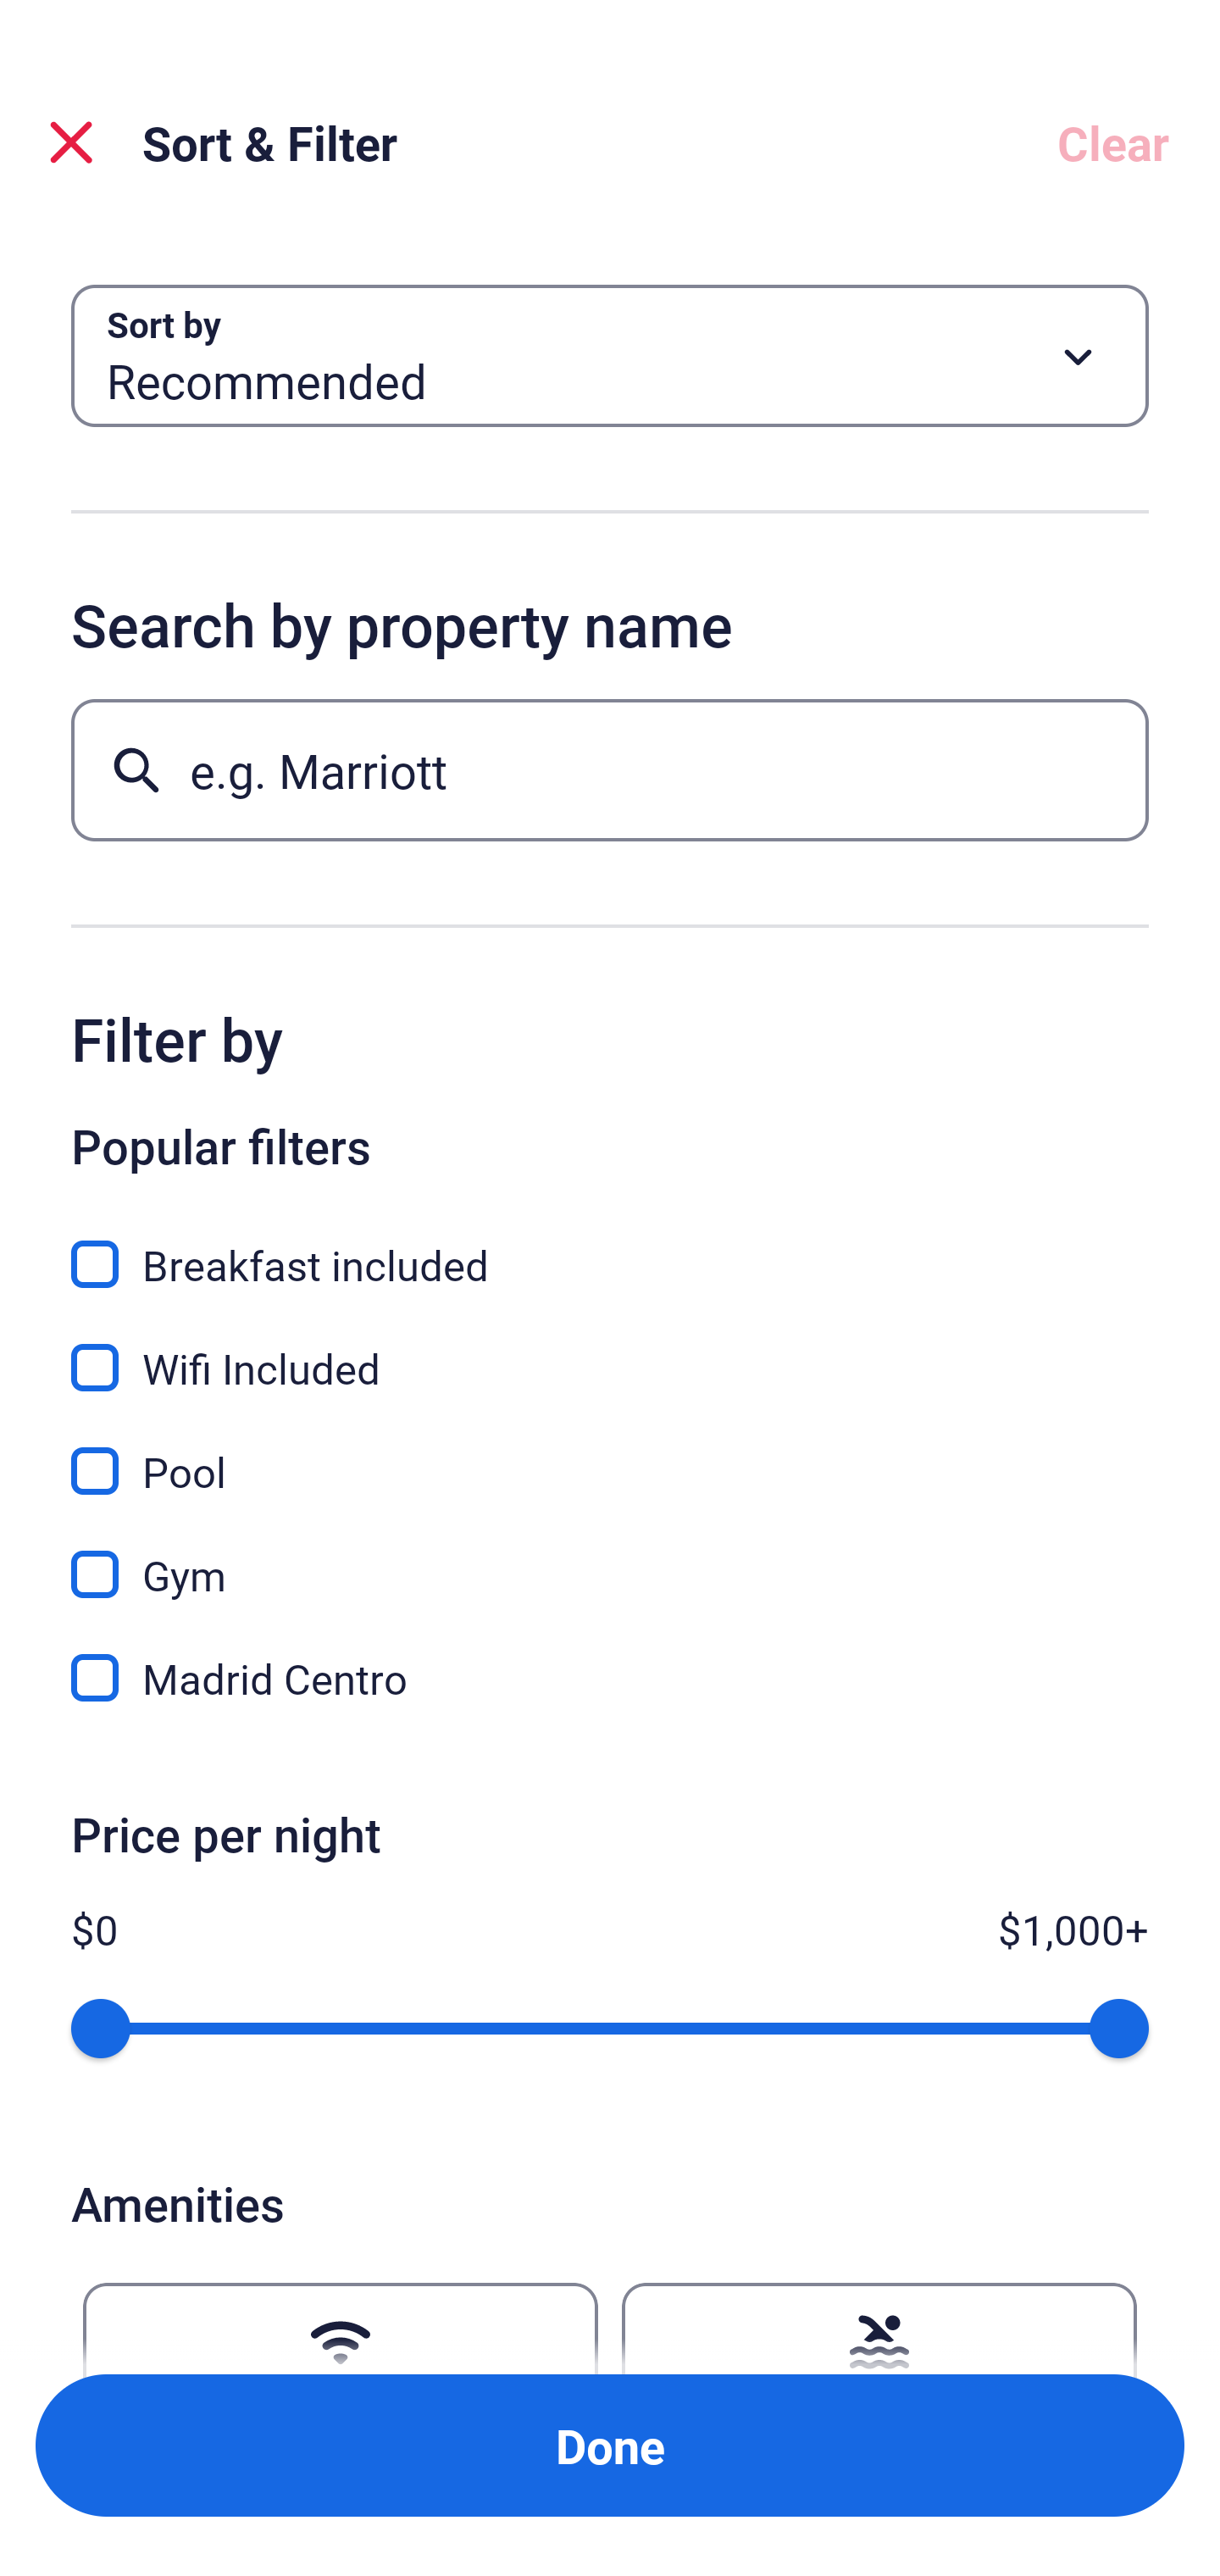  I want to click on Breakfast included, Breakfast included, so click(610, 1246).